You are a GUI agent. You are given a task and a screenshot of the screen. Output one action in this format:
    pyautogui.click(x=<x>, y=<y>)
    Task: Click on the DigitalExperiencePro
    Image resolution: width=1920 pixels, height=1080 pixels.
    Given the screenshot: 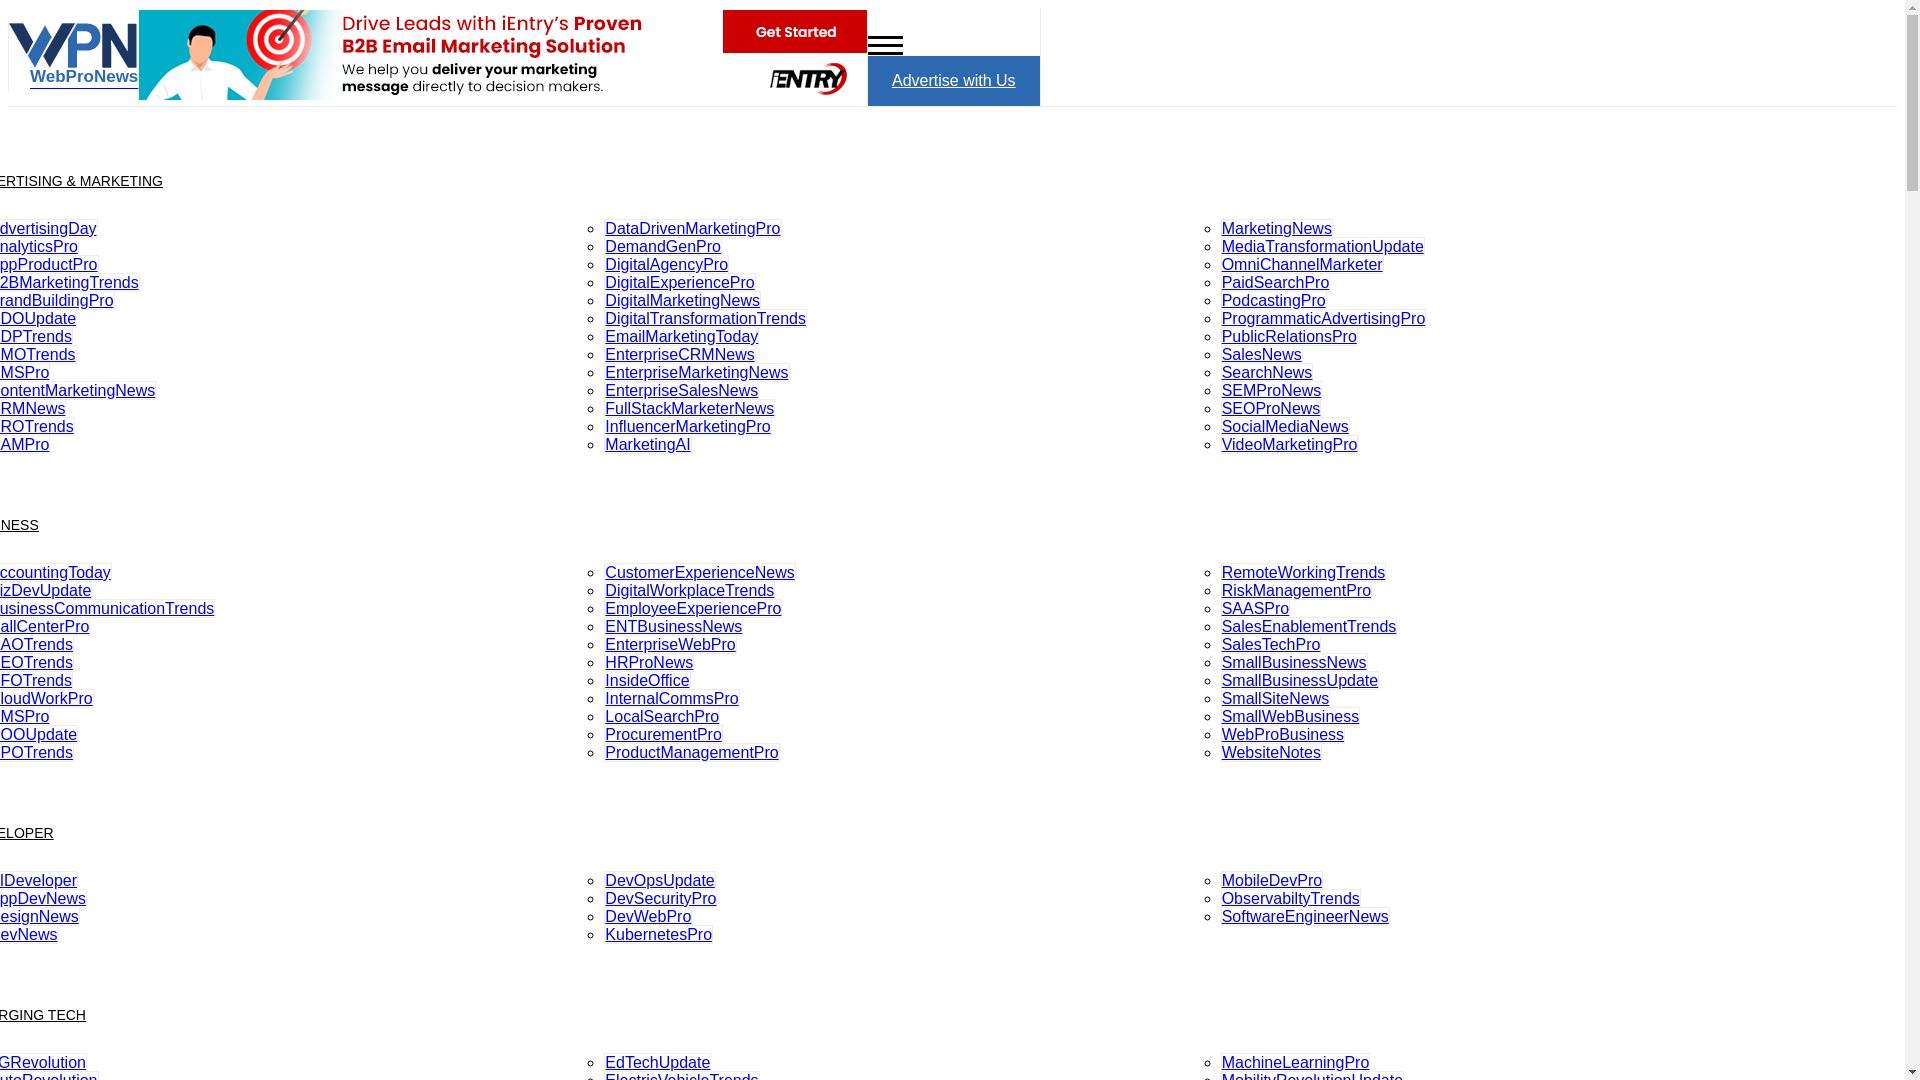 What is the action you would take?
    pyautogui.click(x=679, y=282)
    